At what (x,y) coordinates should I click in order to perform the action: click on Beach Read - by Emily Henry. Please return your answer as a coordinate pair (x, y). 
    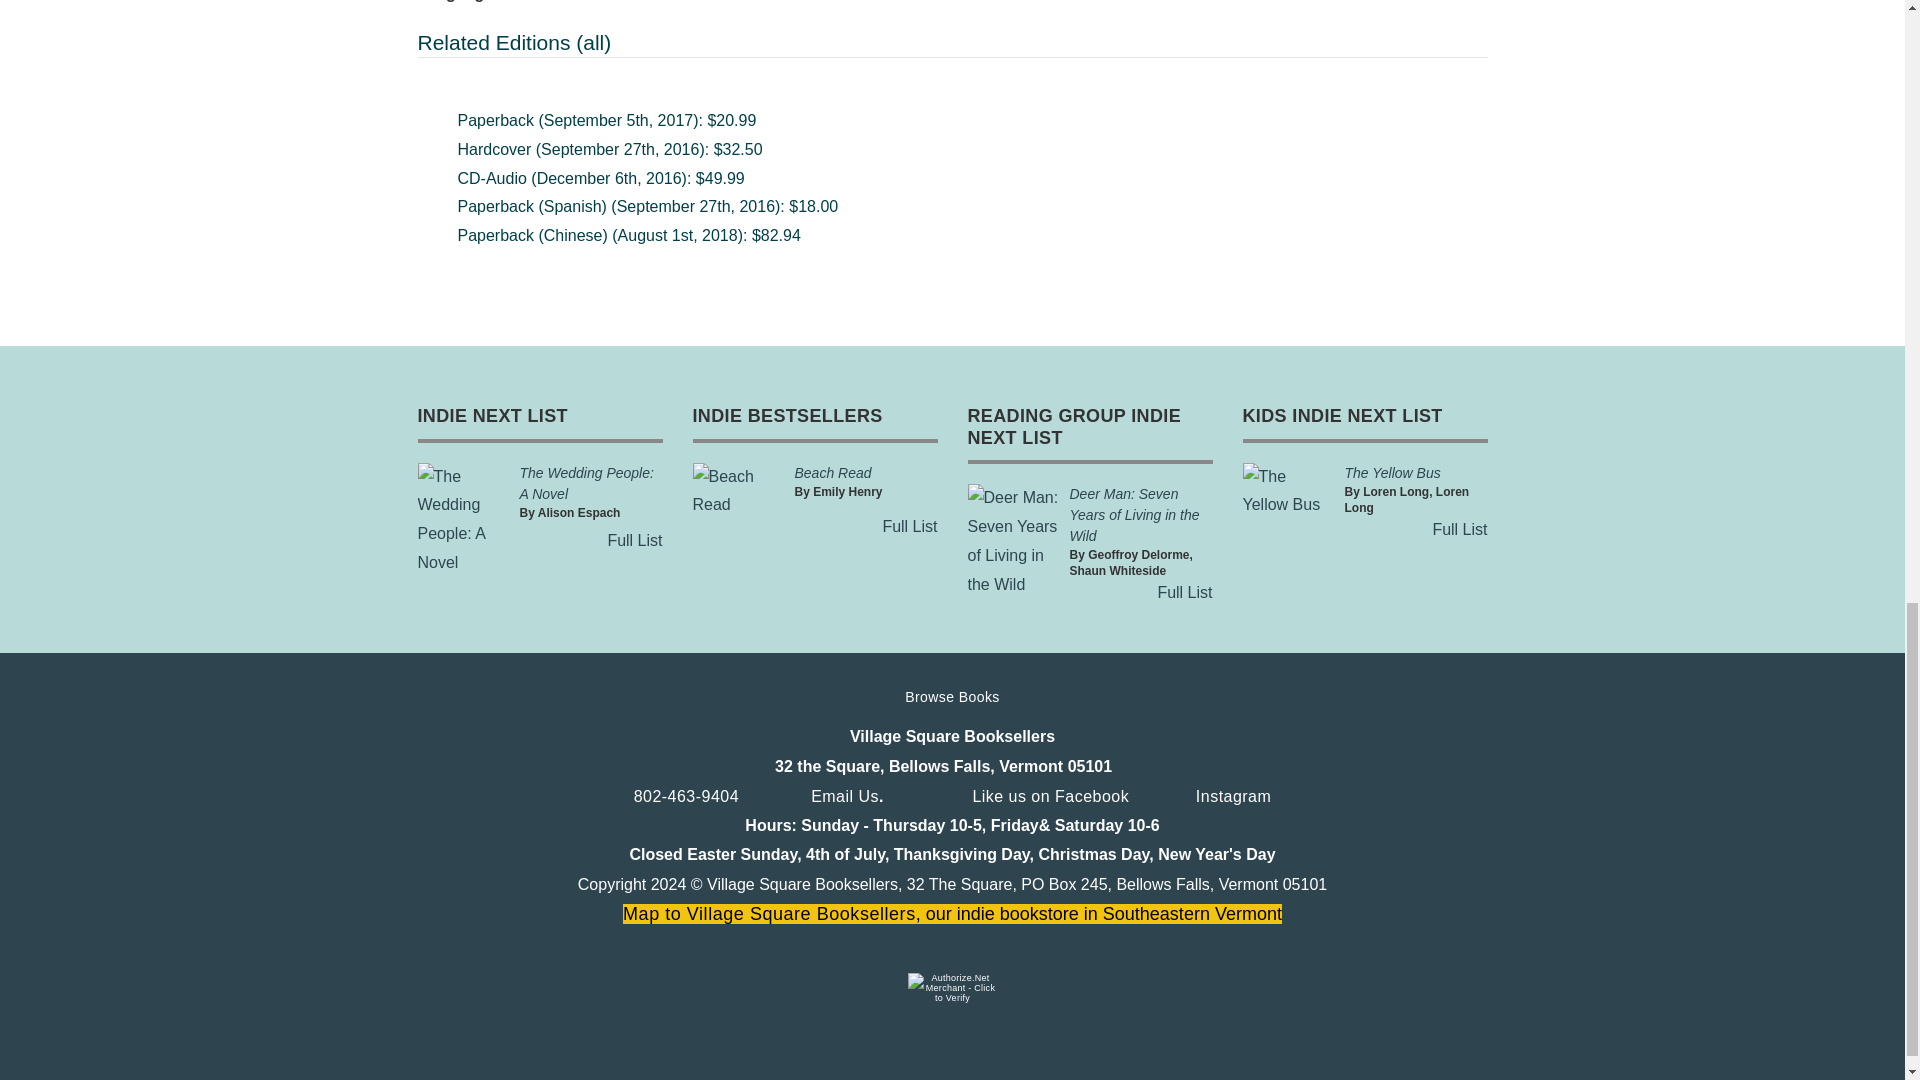
    Looking at the image, I should click on (832, 472).